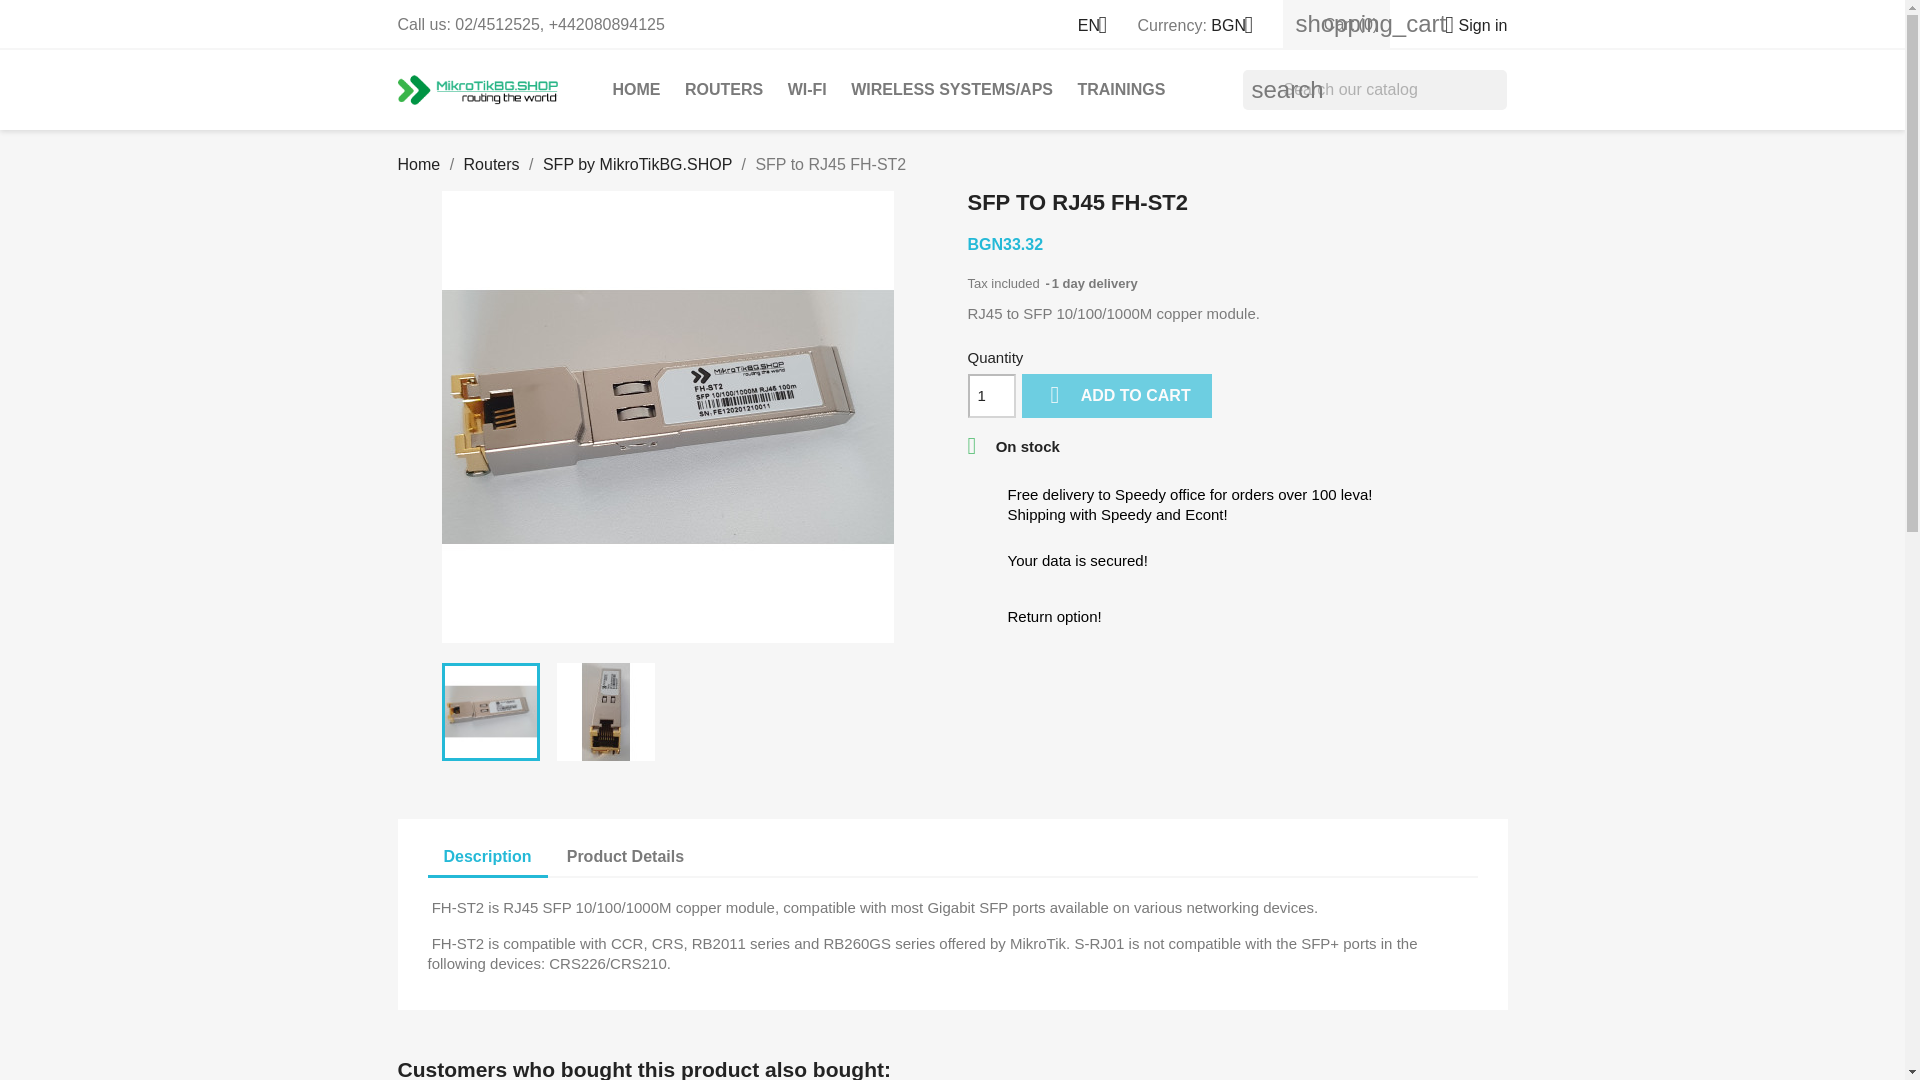 The image size is (1920, 1080). I want to click on Description, so click(488, 858).